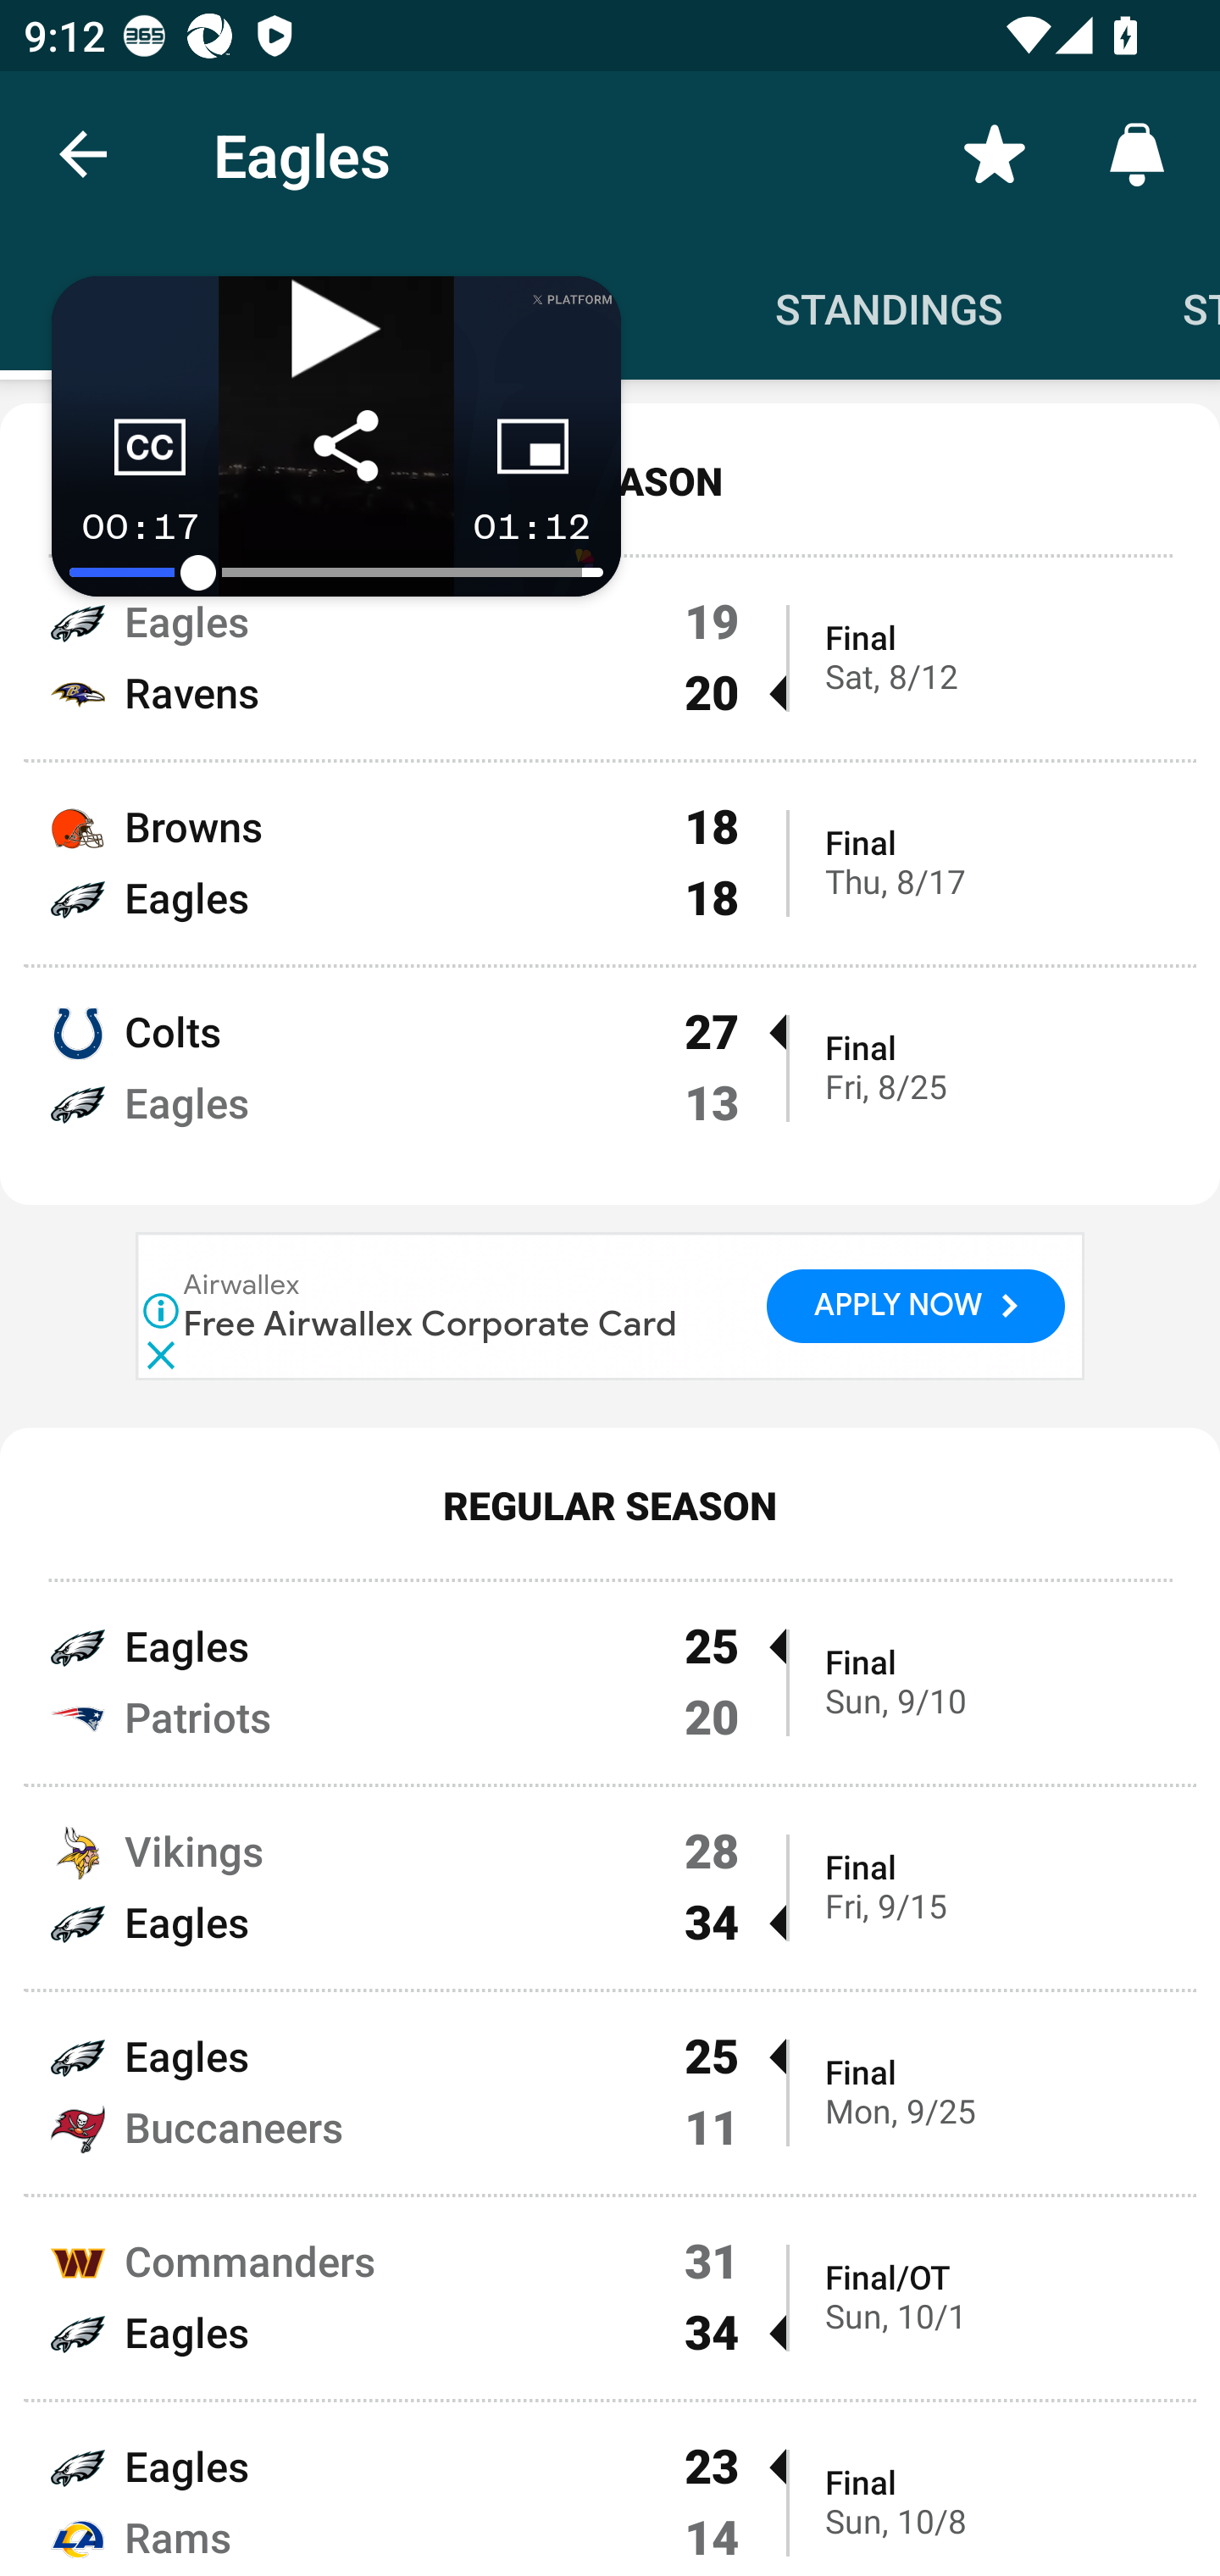 This screenshot has width=1220, height=2576. Describe the element at coordinates (242, 1286) in the screenshot. I see `Airwallex` at that location.